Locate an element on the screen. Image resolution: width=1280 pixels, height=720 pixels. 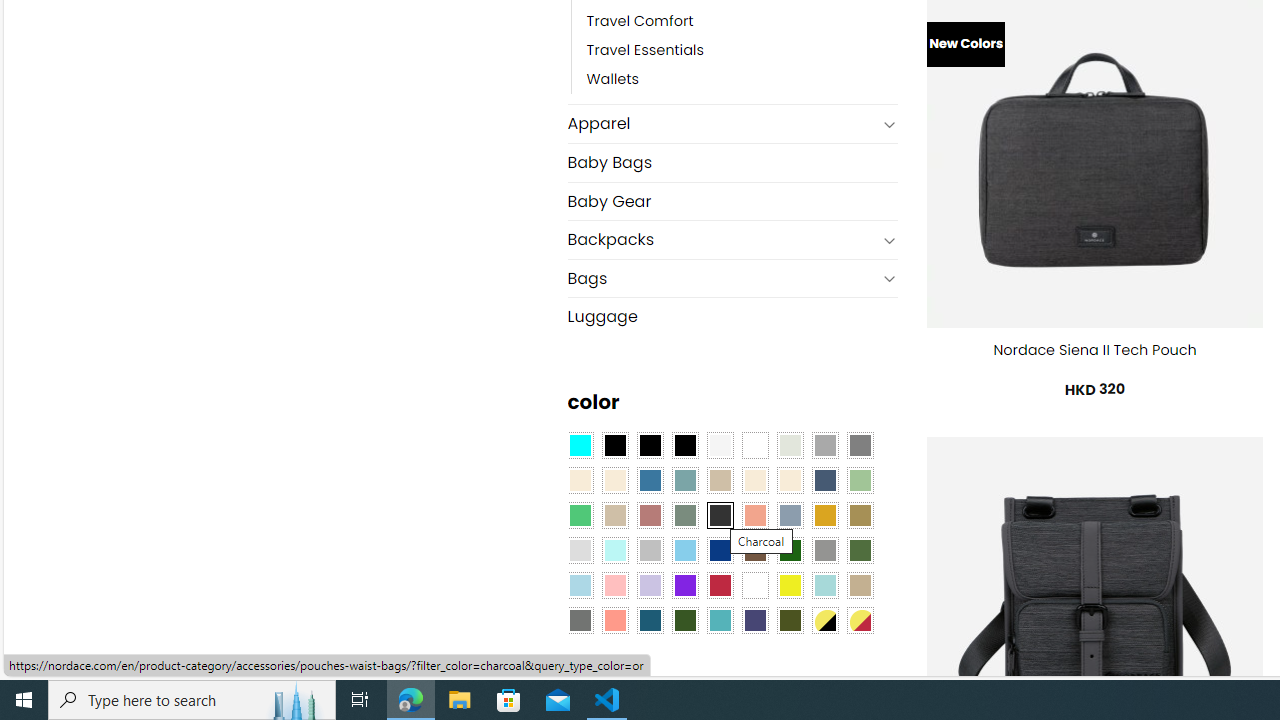
Light Green is located at coordinates (860, 480).